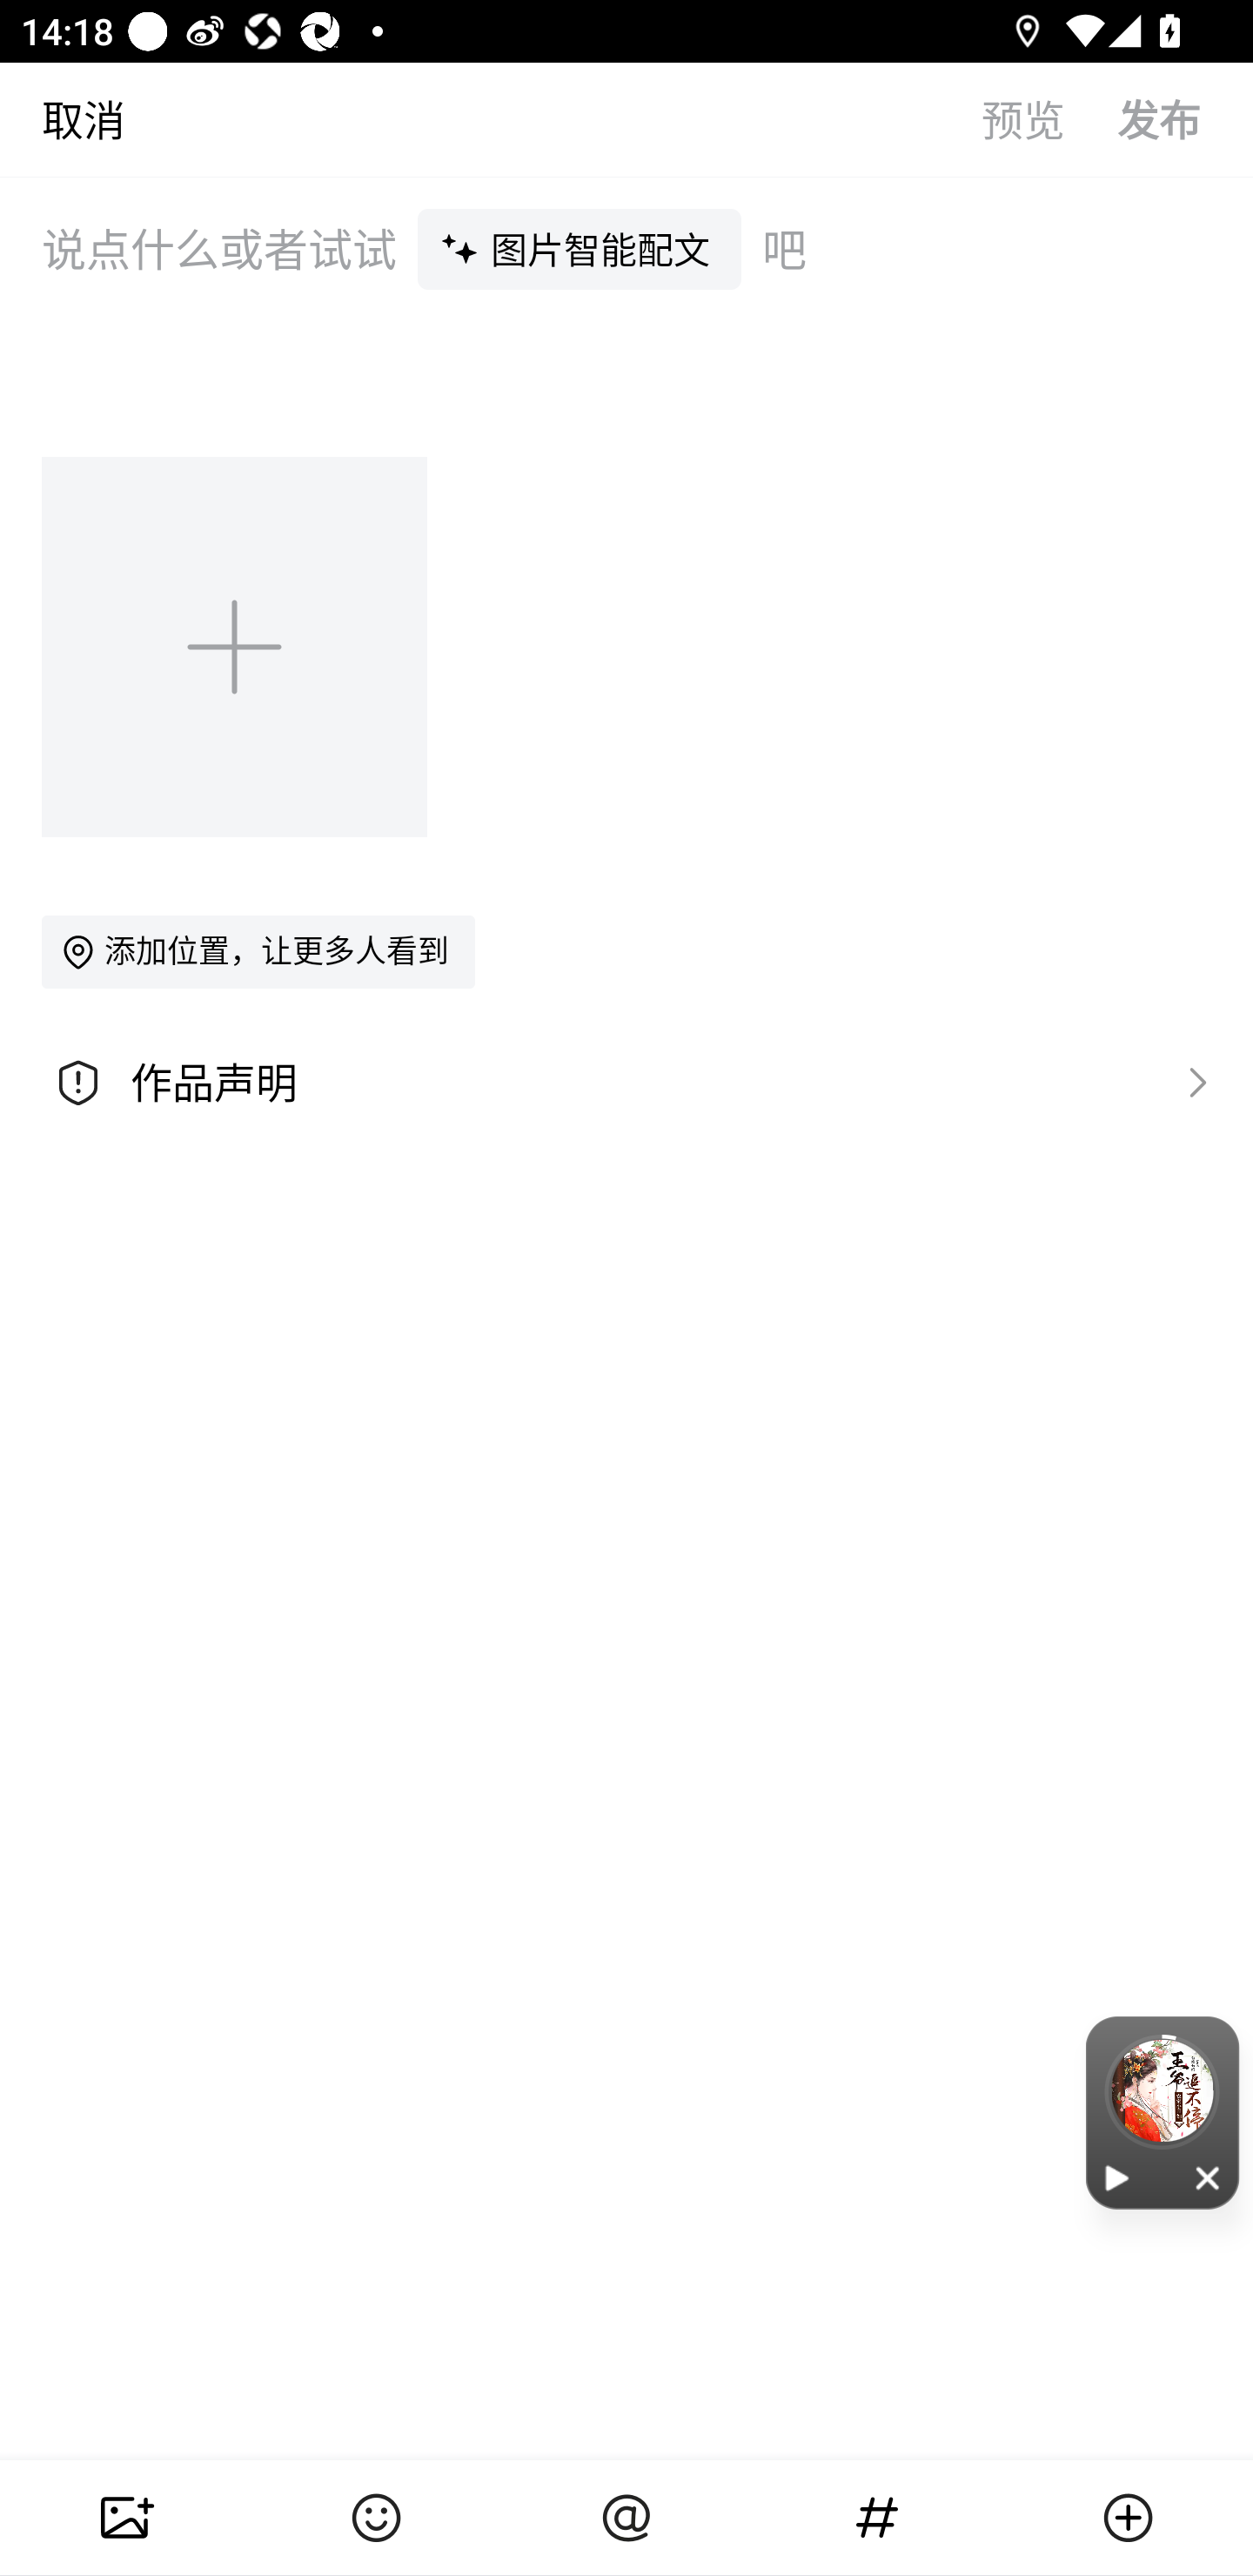 The height and width of the screenshot is (2576, 1253). What do you see at coordinates (376, 2518) in the screenshot?
I see `表情` at bounding box center [376, 2518].